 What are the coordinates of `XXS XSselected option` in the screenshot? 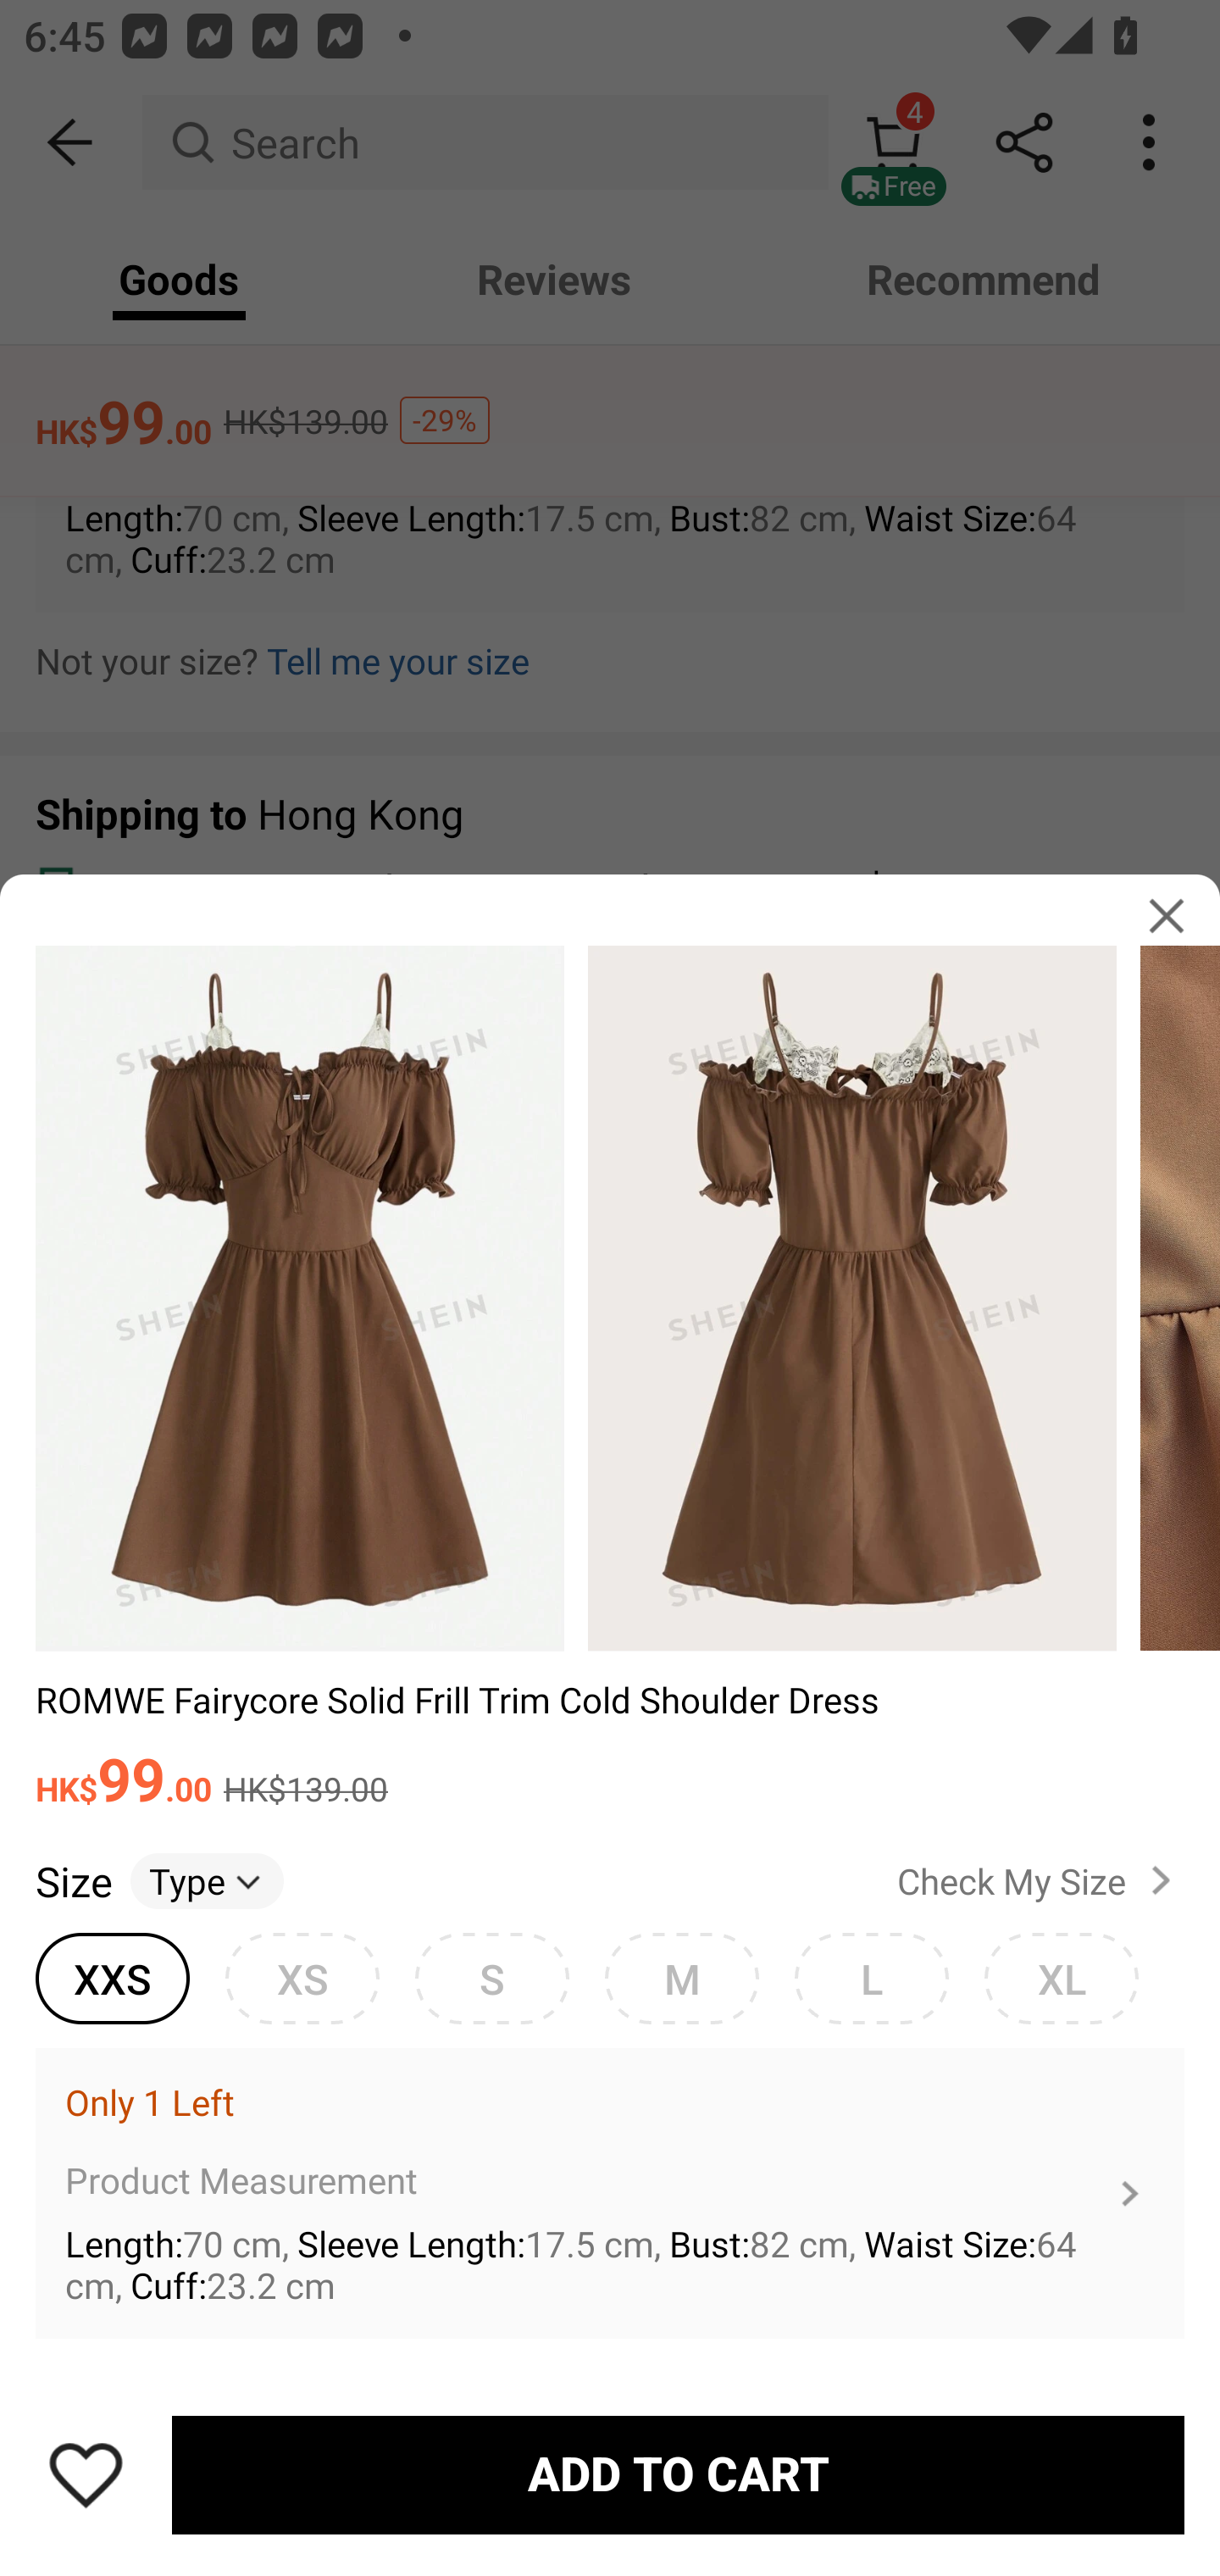 It's located at (112, 1978).